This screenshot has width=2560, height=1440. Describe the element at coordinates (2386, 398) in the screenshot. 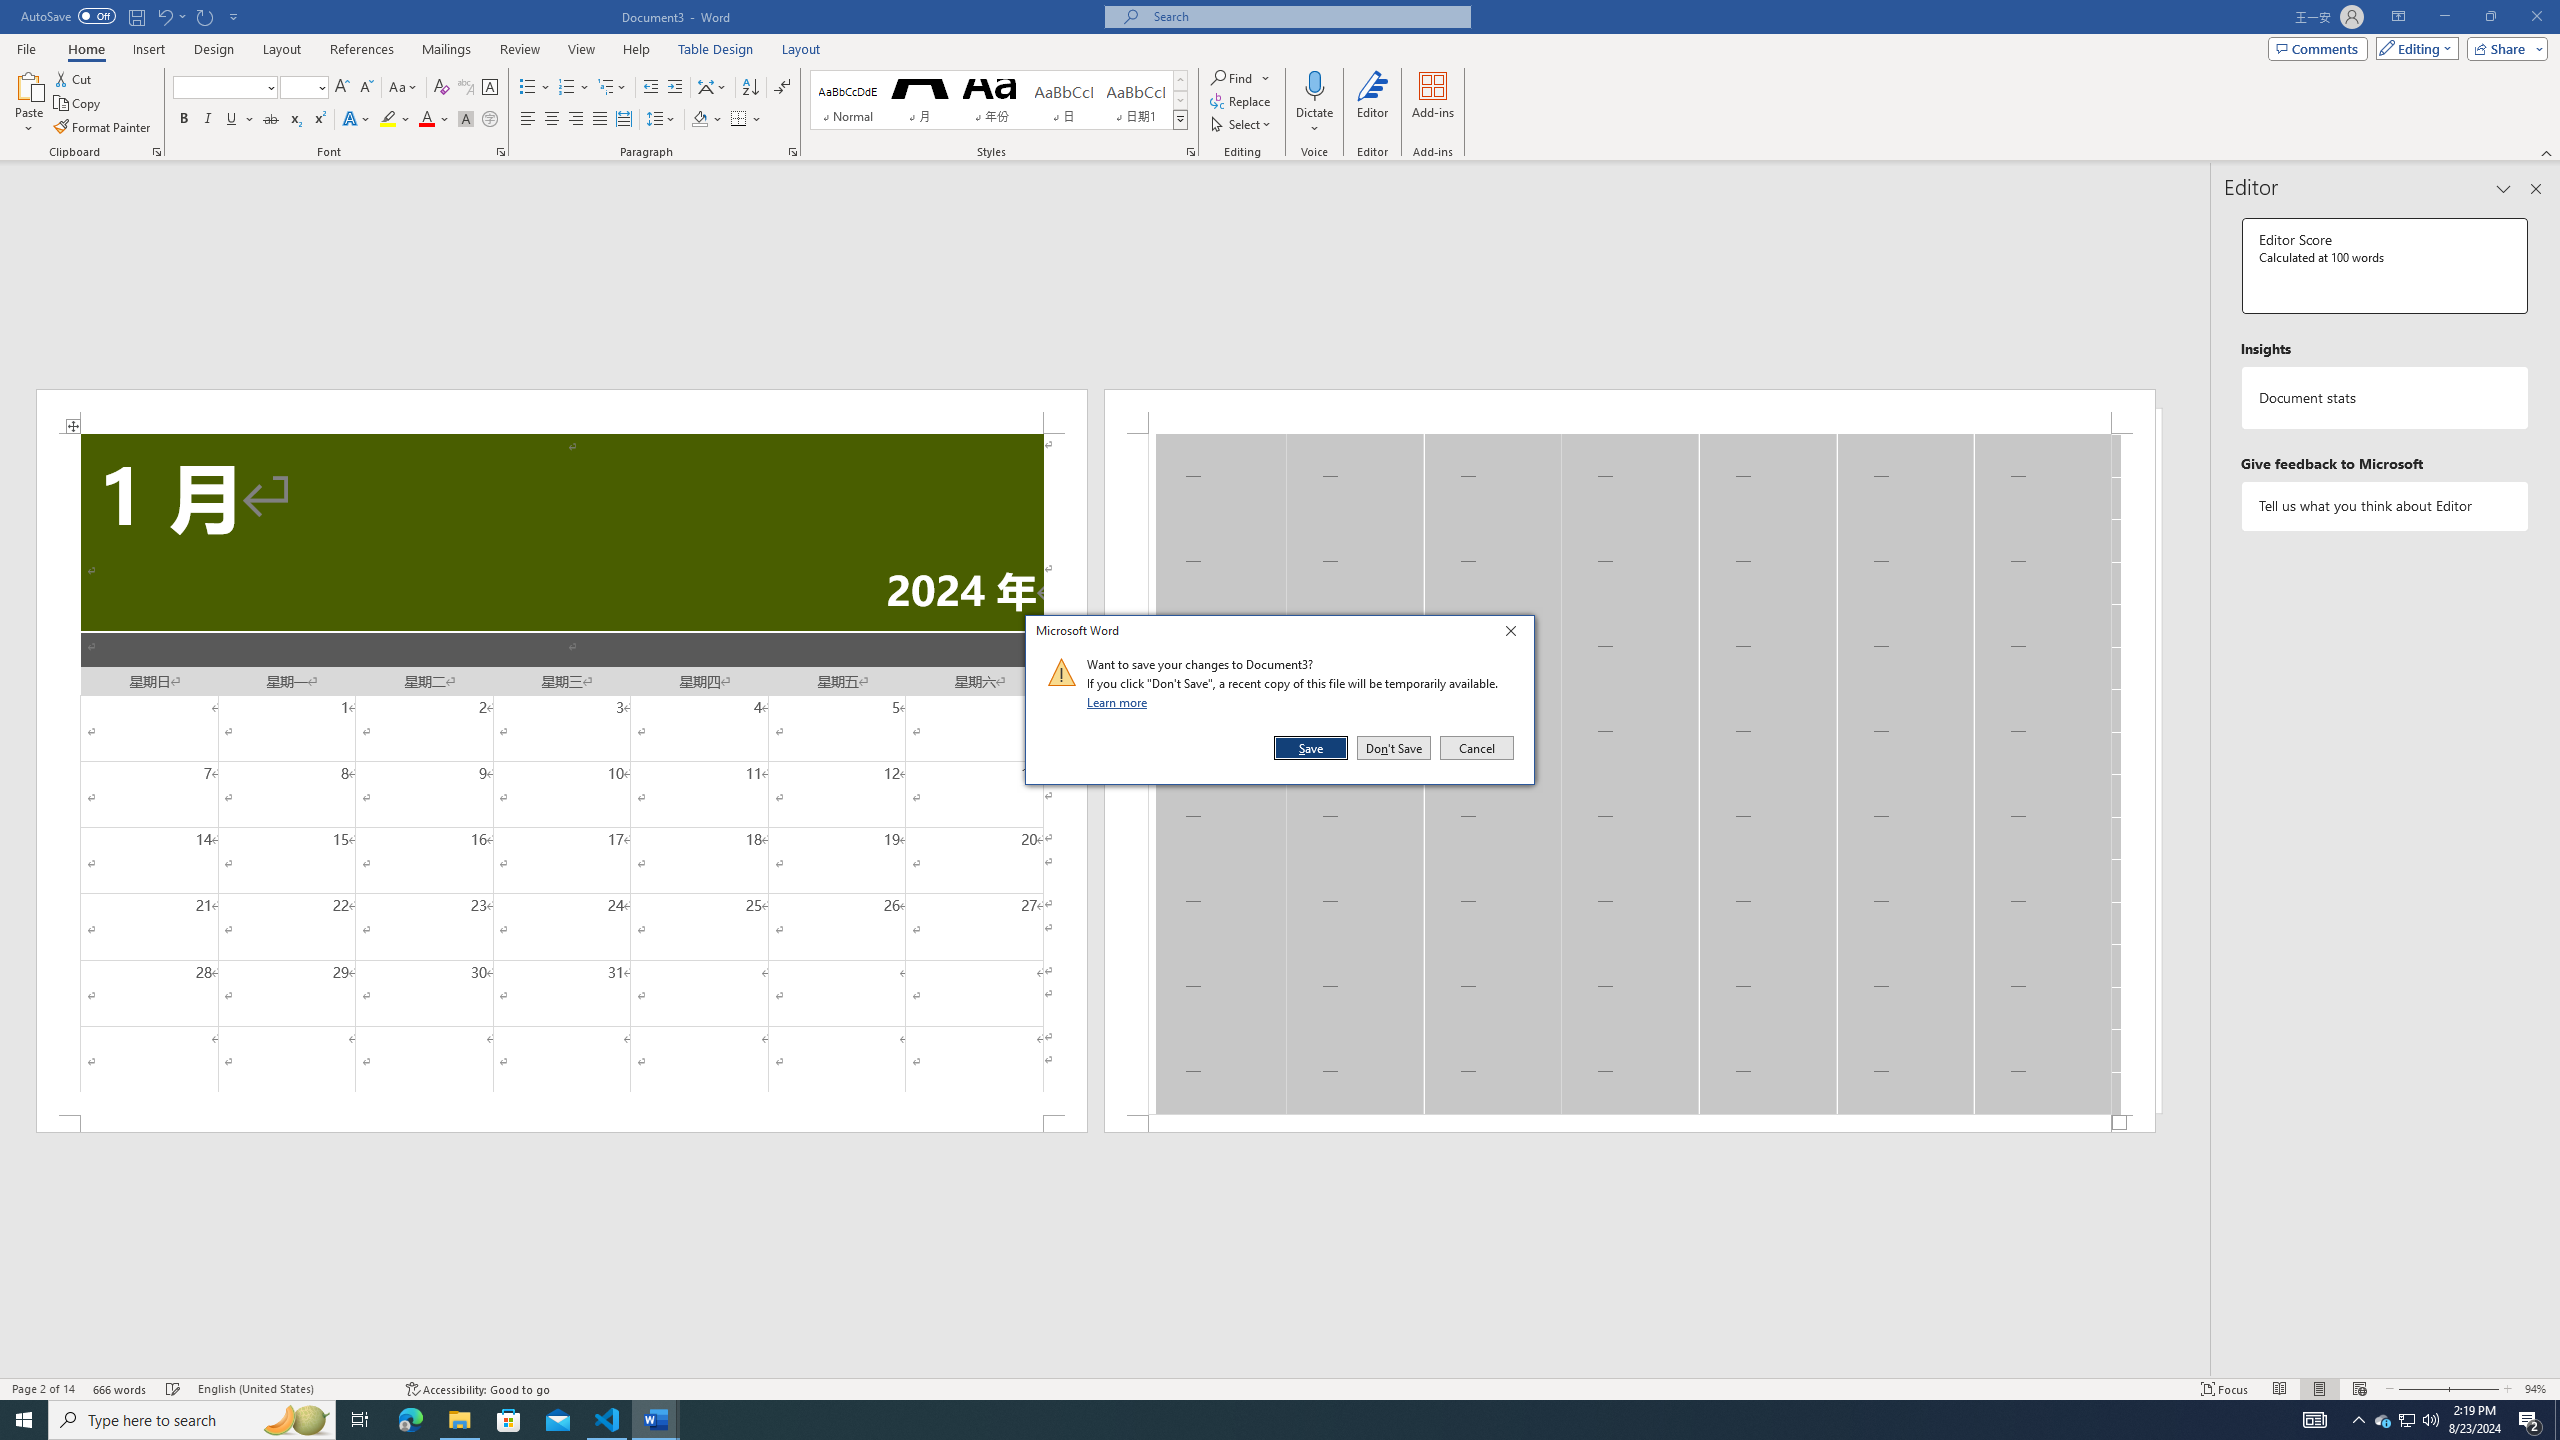

I see `Styles...` at that location.